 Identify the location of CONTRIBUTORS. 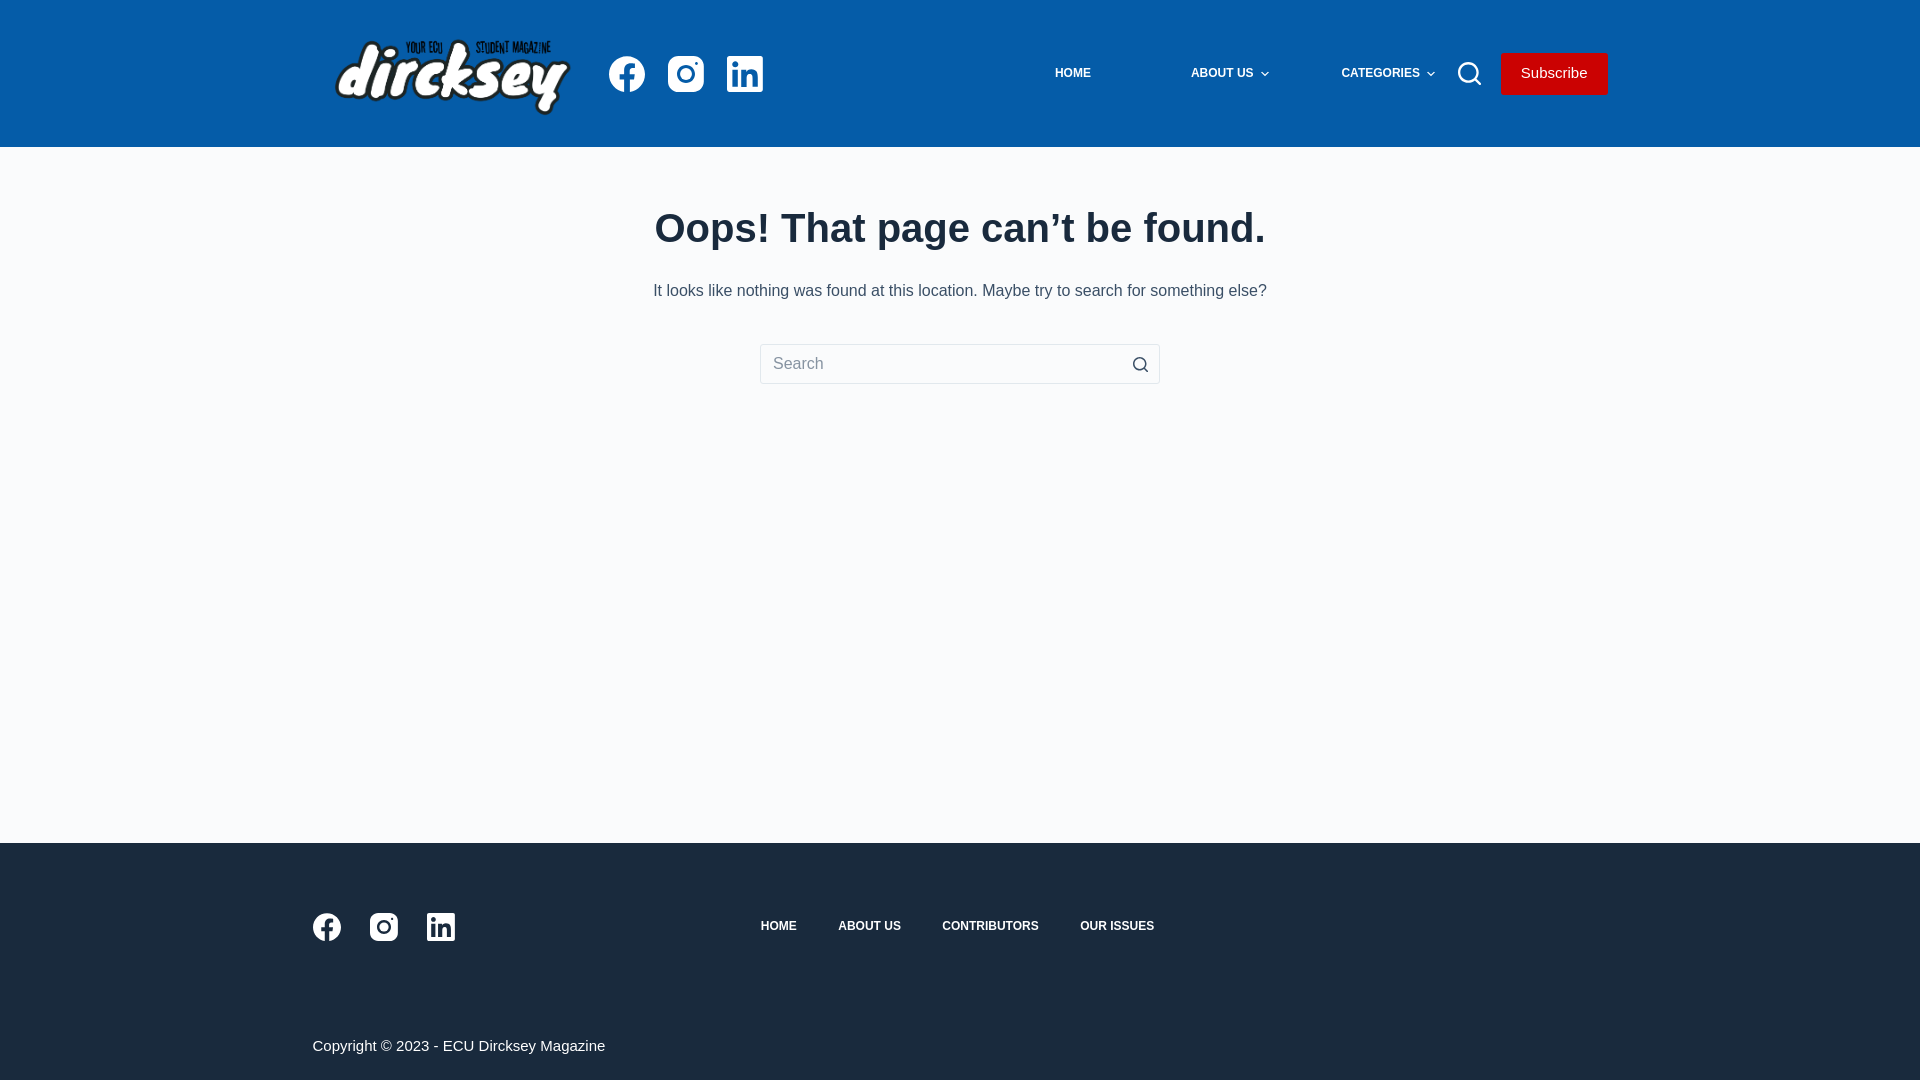
(990, 927).